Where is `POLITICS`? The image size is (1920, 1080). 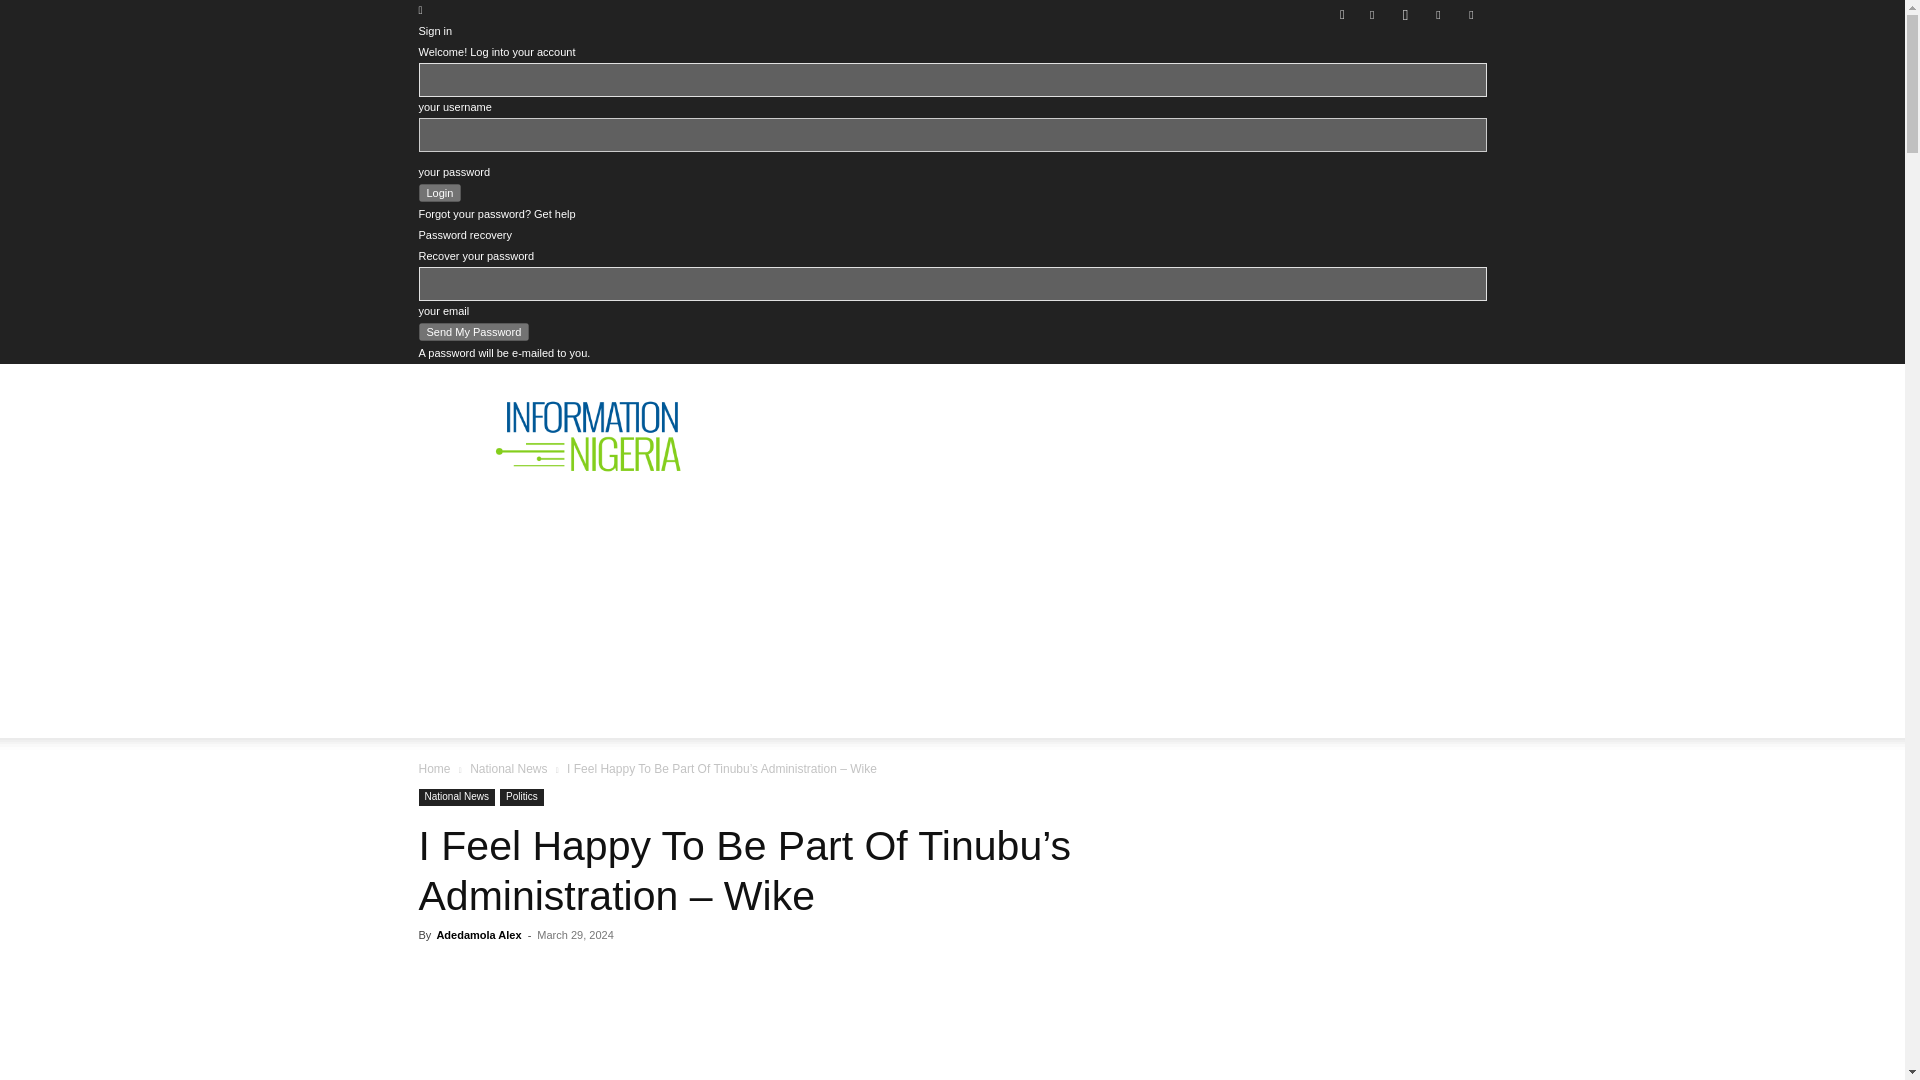
POLITICS is located at coordinates (726, 648).